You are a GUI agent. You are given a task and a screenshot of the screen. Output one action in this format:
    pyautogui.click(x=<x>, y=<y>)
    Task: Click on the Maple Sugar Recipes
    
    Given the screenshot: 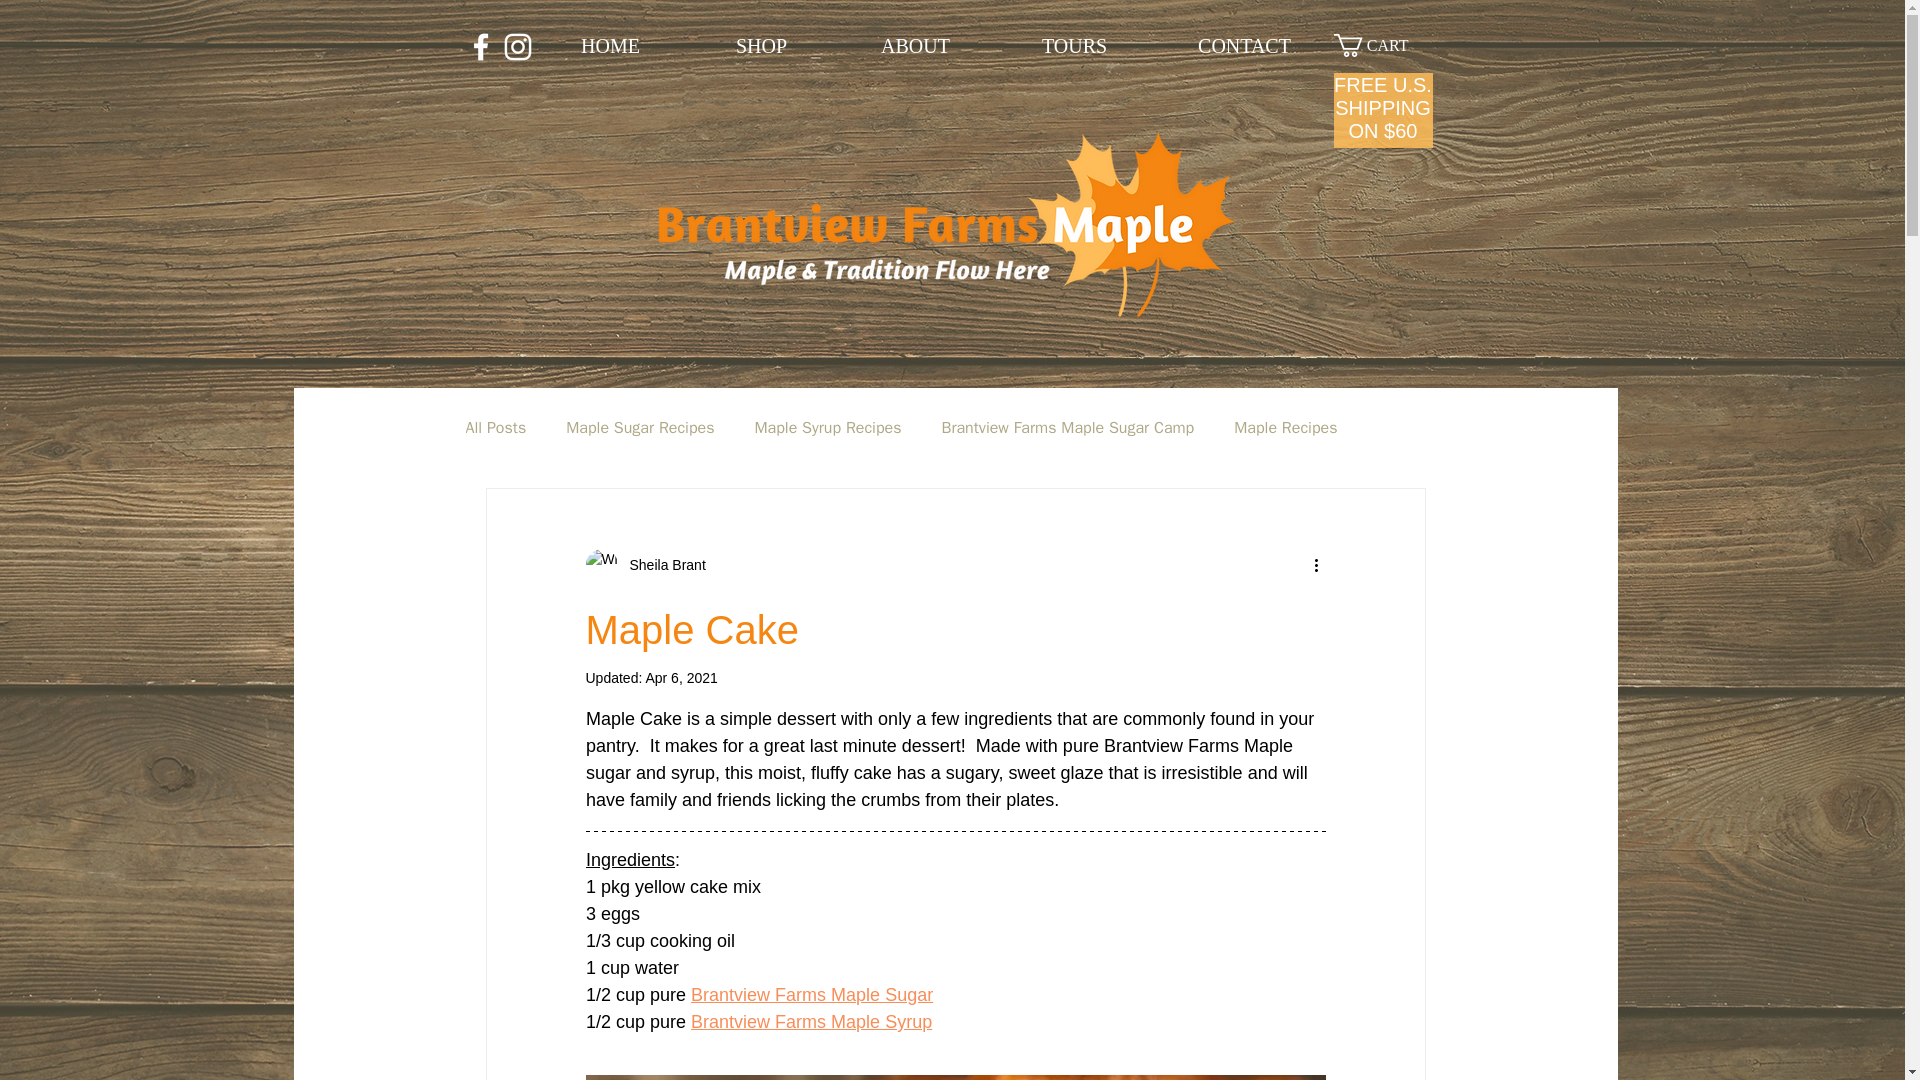 What is the action you would take?
    pyautogui.click(x=640, y=428)
    